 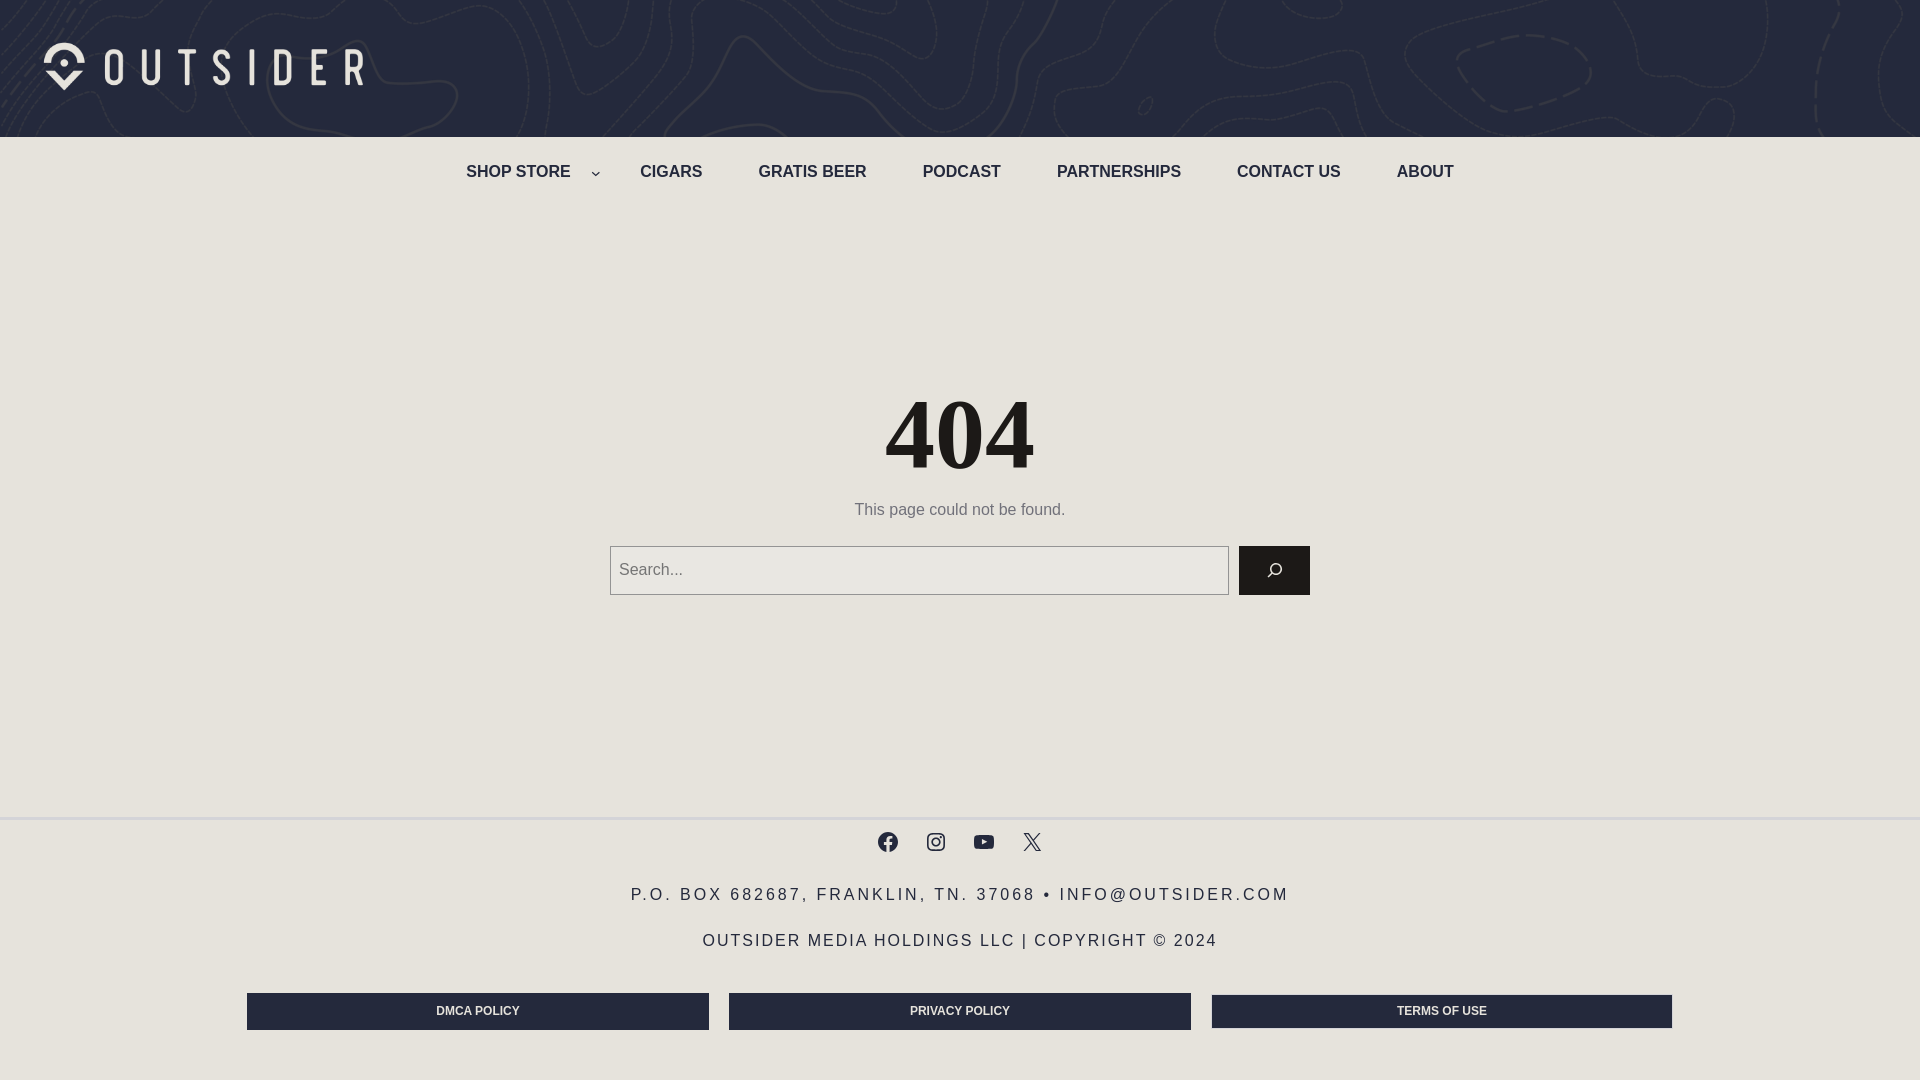 What do you see at coordinates (811, 172) in the screenshot?
I see `GRATIS BEER` at bounding box center [811, 172].